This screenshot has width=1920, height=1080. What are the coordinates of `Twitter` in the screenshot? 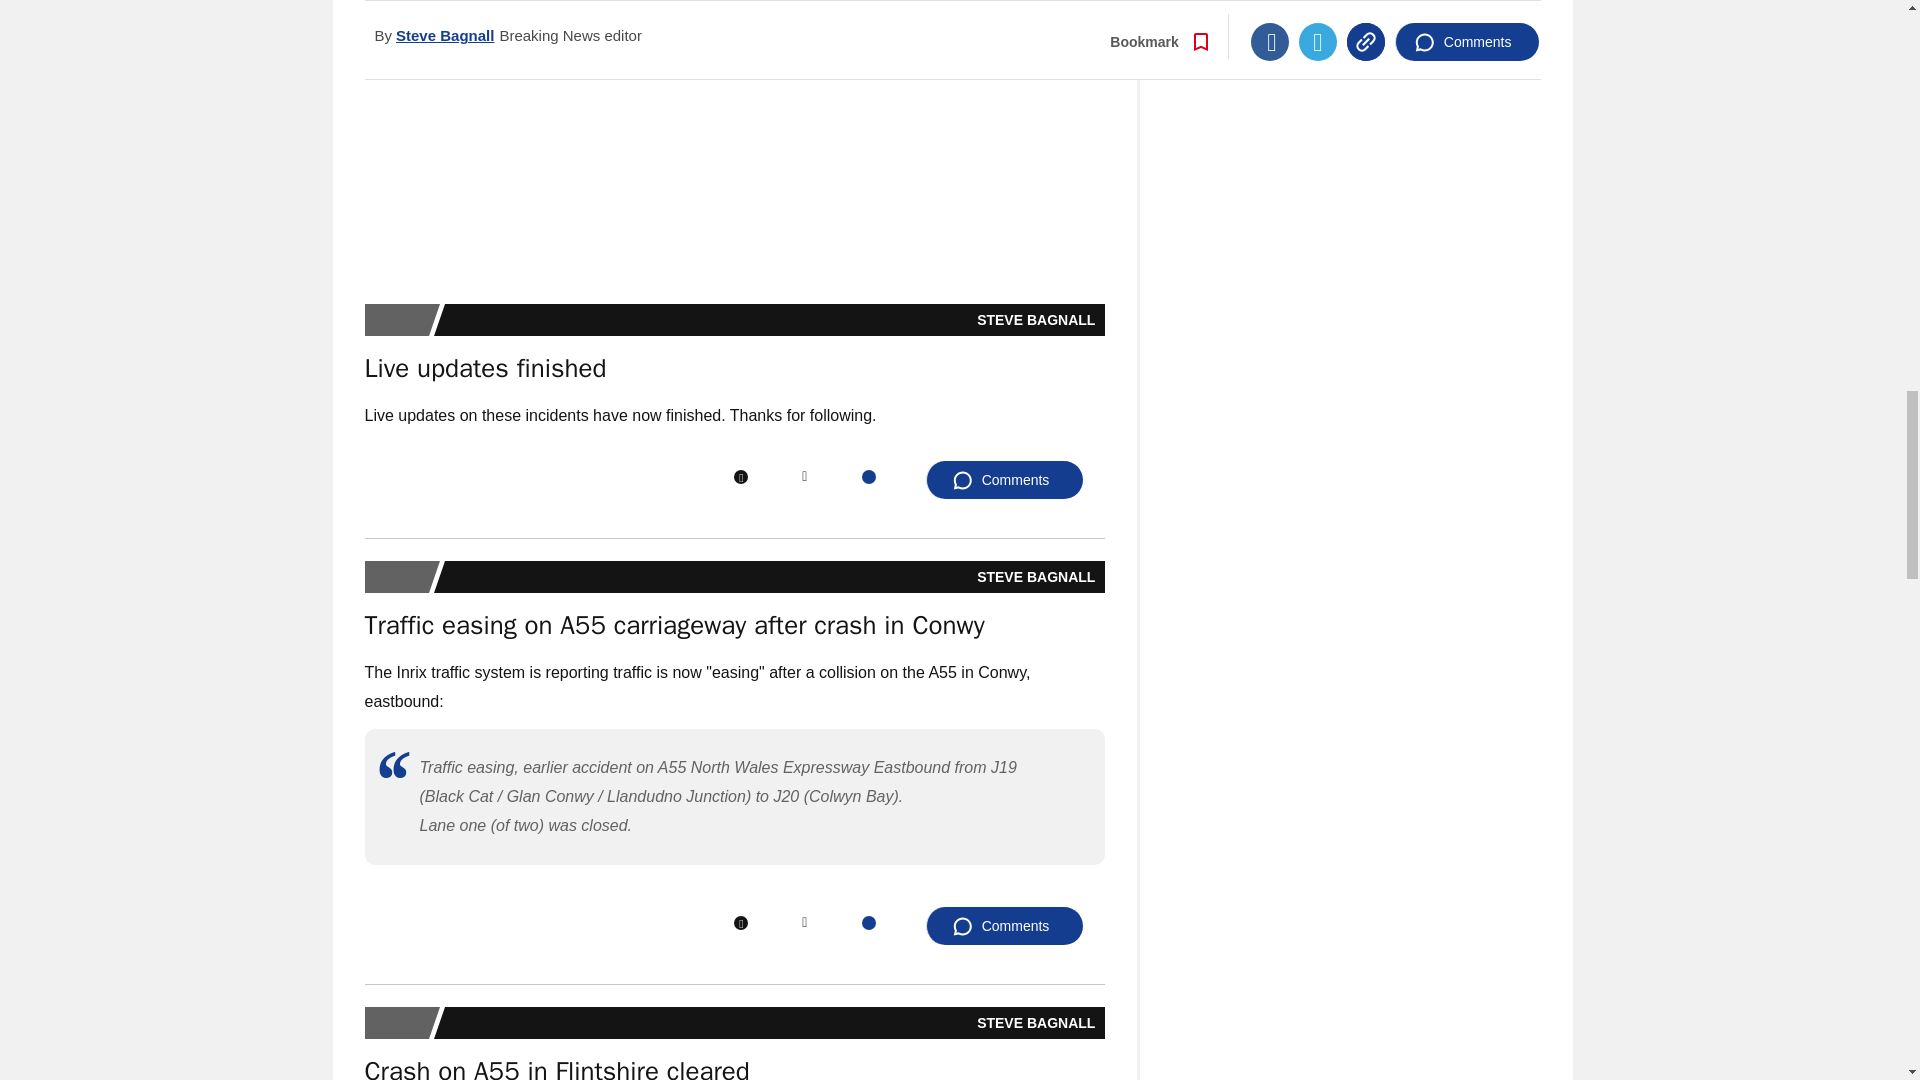 It's located at (805, 476).